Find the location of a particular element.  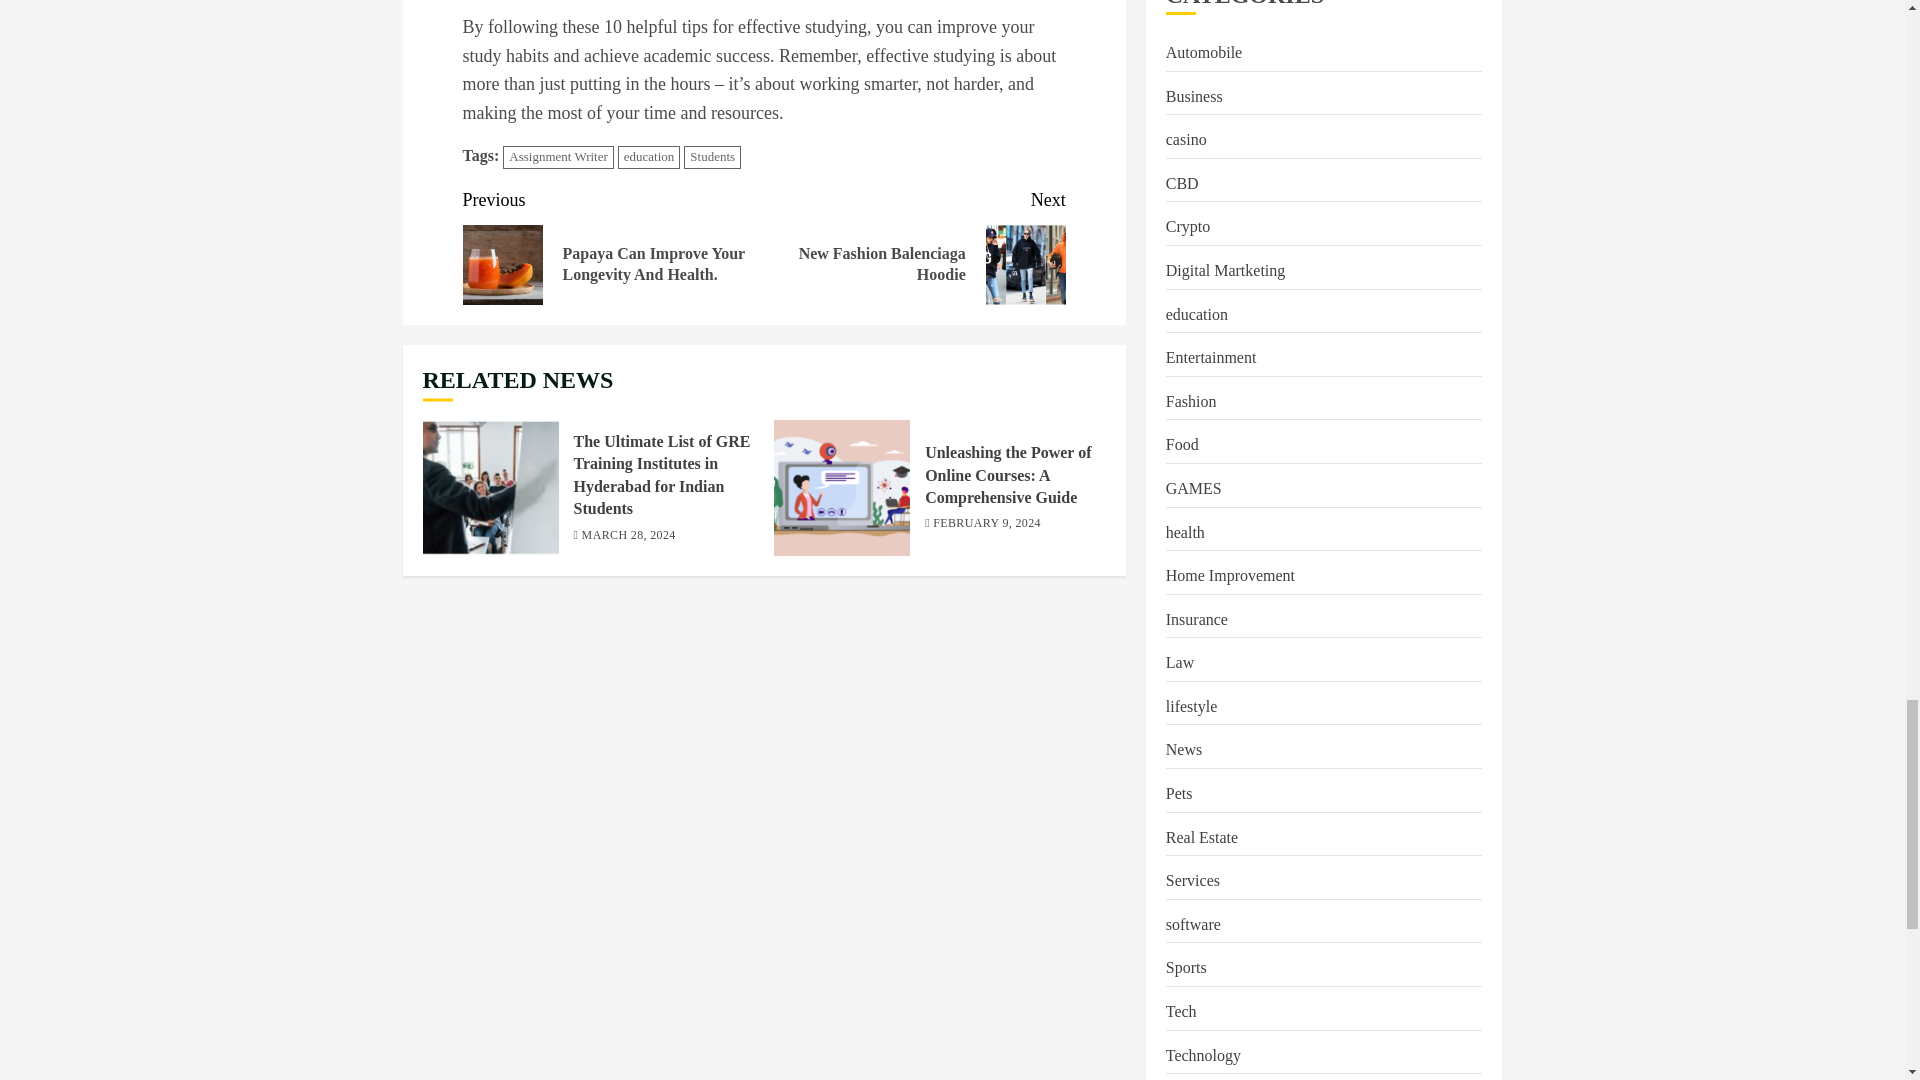

Assignment Writer is located at coordinates (558, 156).